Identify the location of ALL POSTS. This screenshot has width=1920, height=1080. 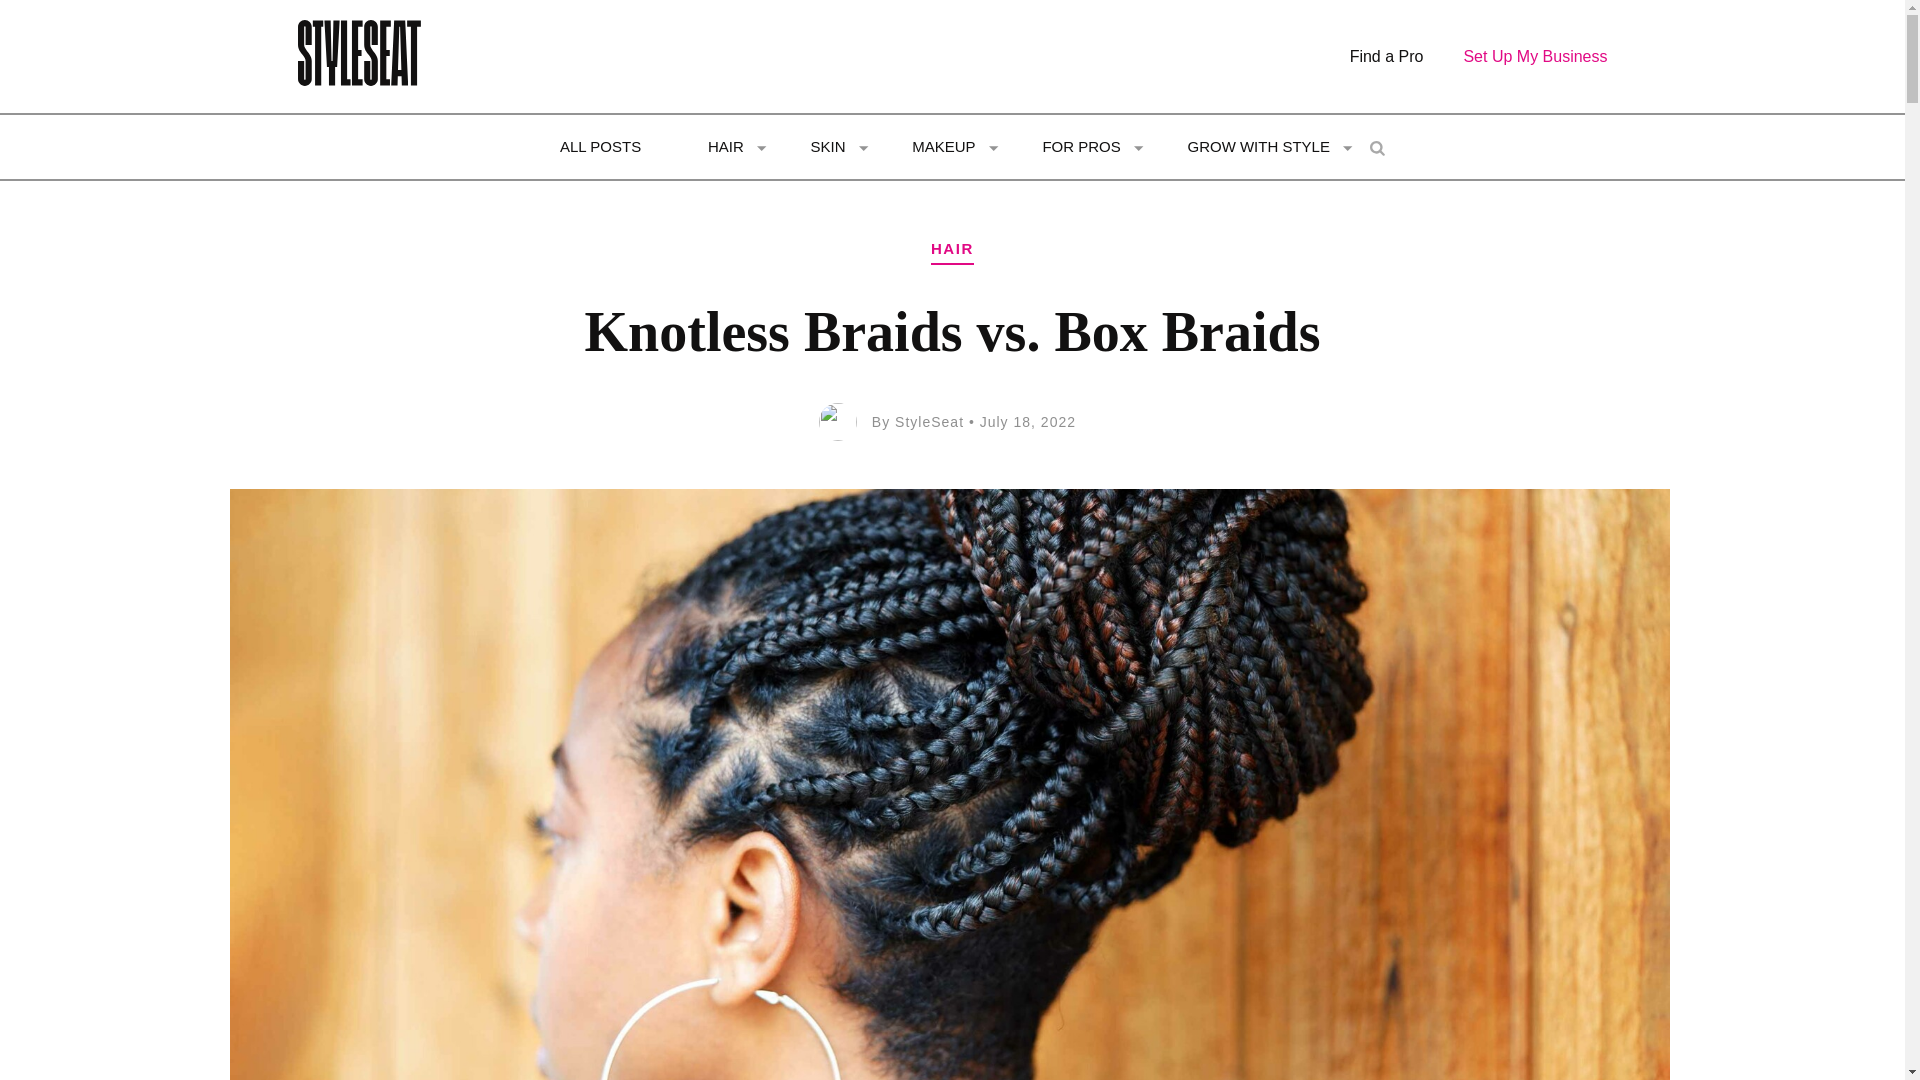
(600, 148).